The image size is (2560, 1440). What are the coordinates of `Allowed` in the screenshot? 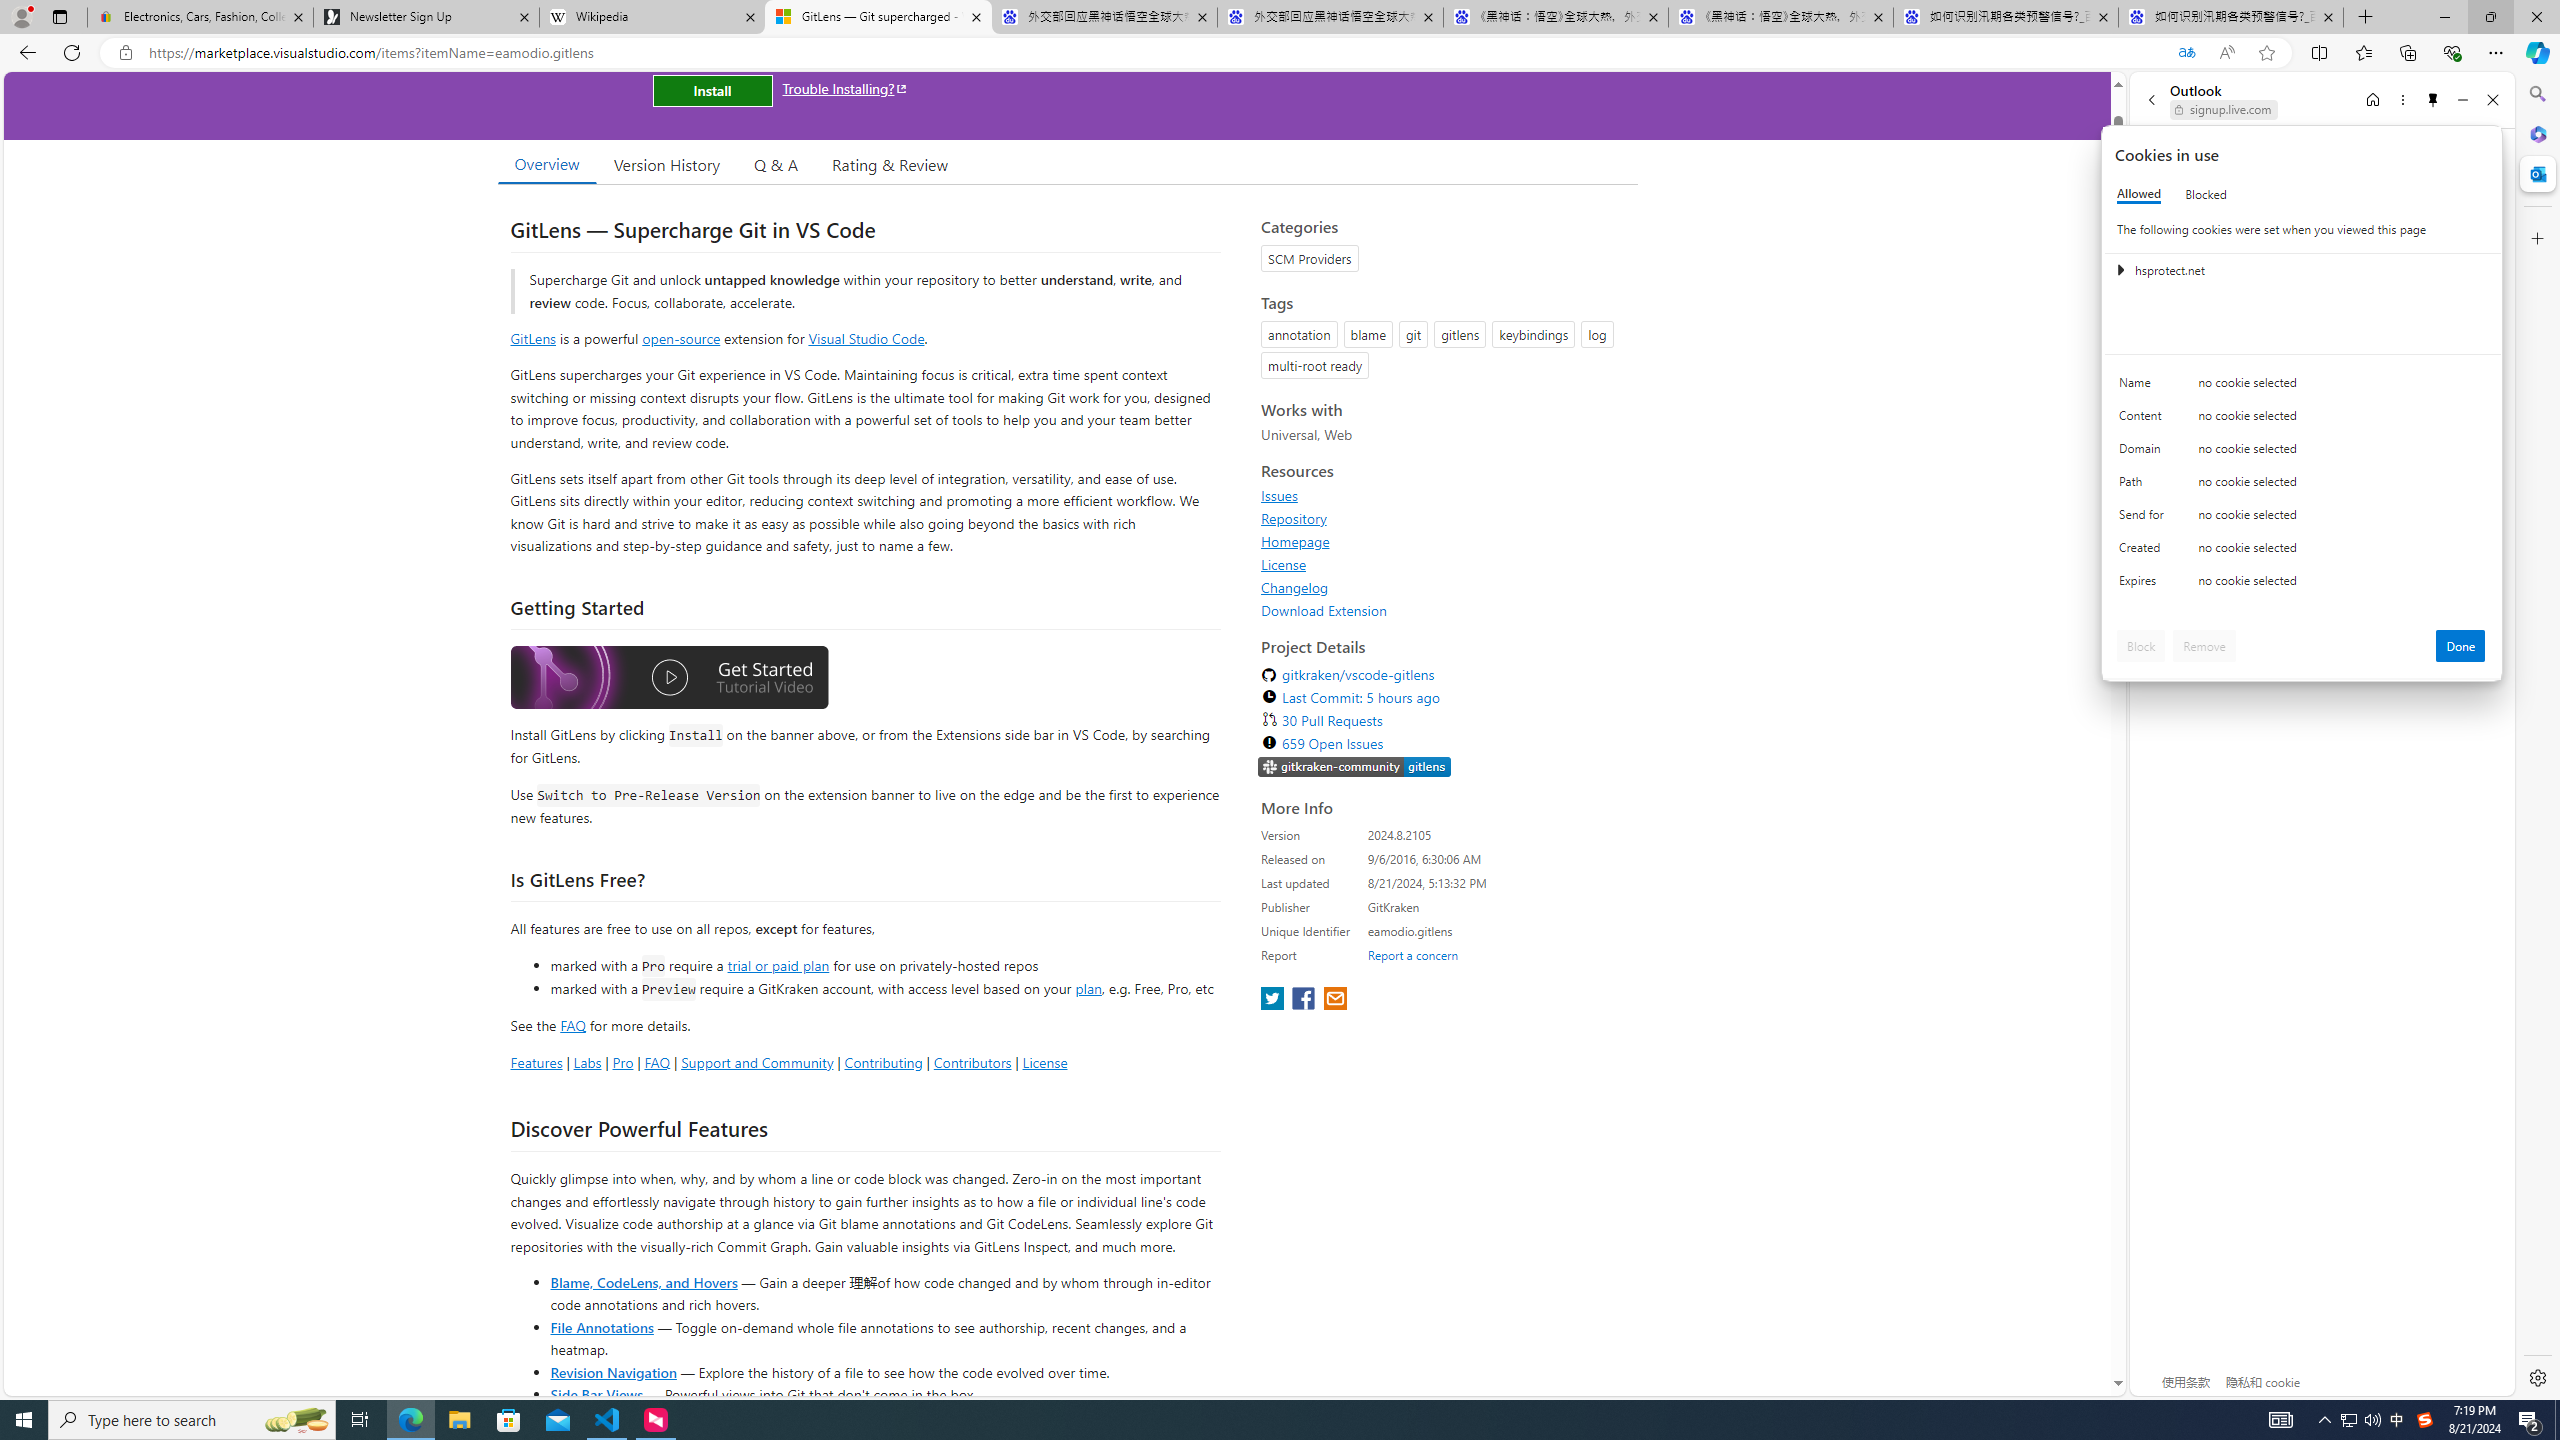 It's located at (2138, 194).